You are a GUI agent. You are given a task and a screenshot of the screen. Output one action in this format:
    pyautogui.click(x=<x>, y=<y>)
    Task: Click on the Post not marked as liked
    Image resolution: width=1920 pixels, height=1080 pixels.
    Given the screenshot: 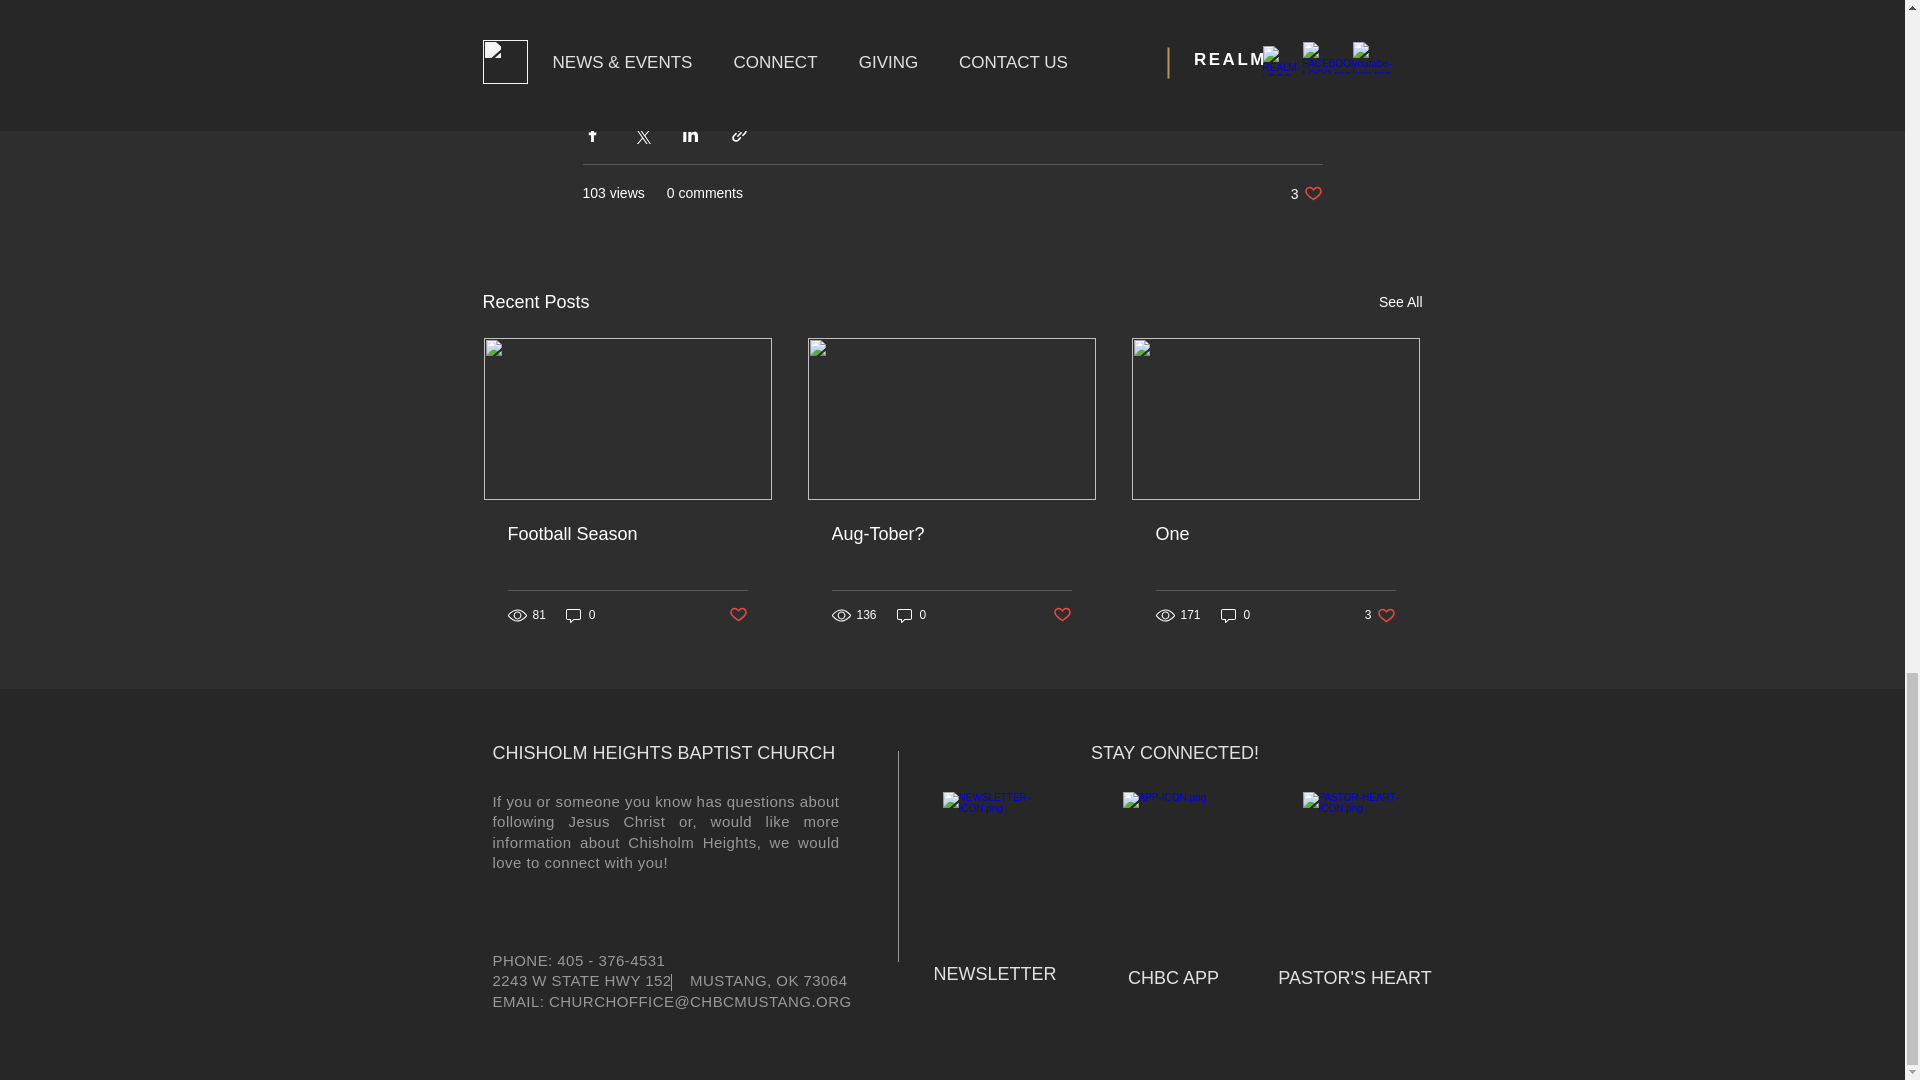 What is the action you would take?
    pyautogui.click(x=1306, y=193)
    